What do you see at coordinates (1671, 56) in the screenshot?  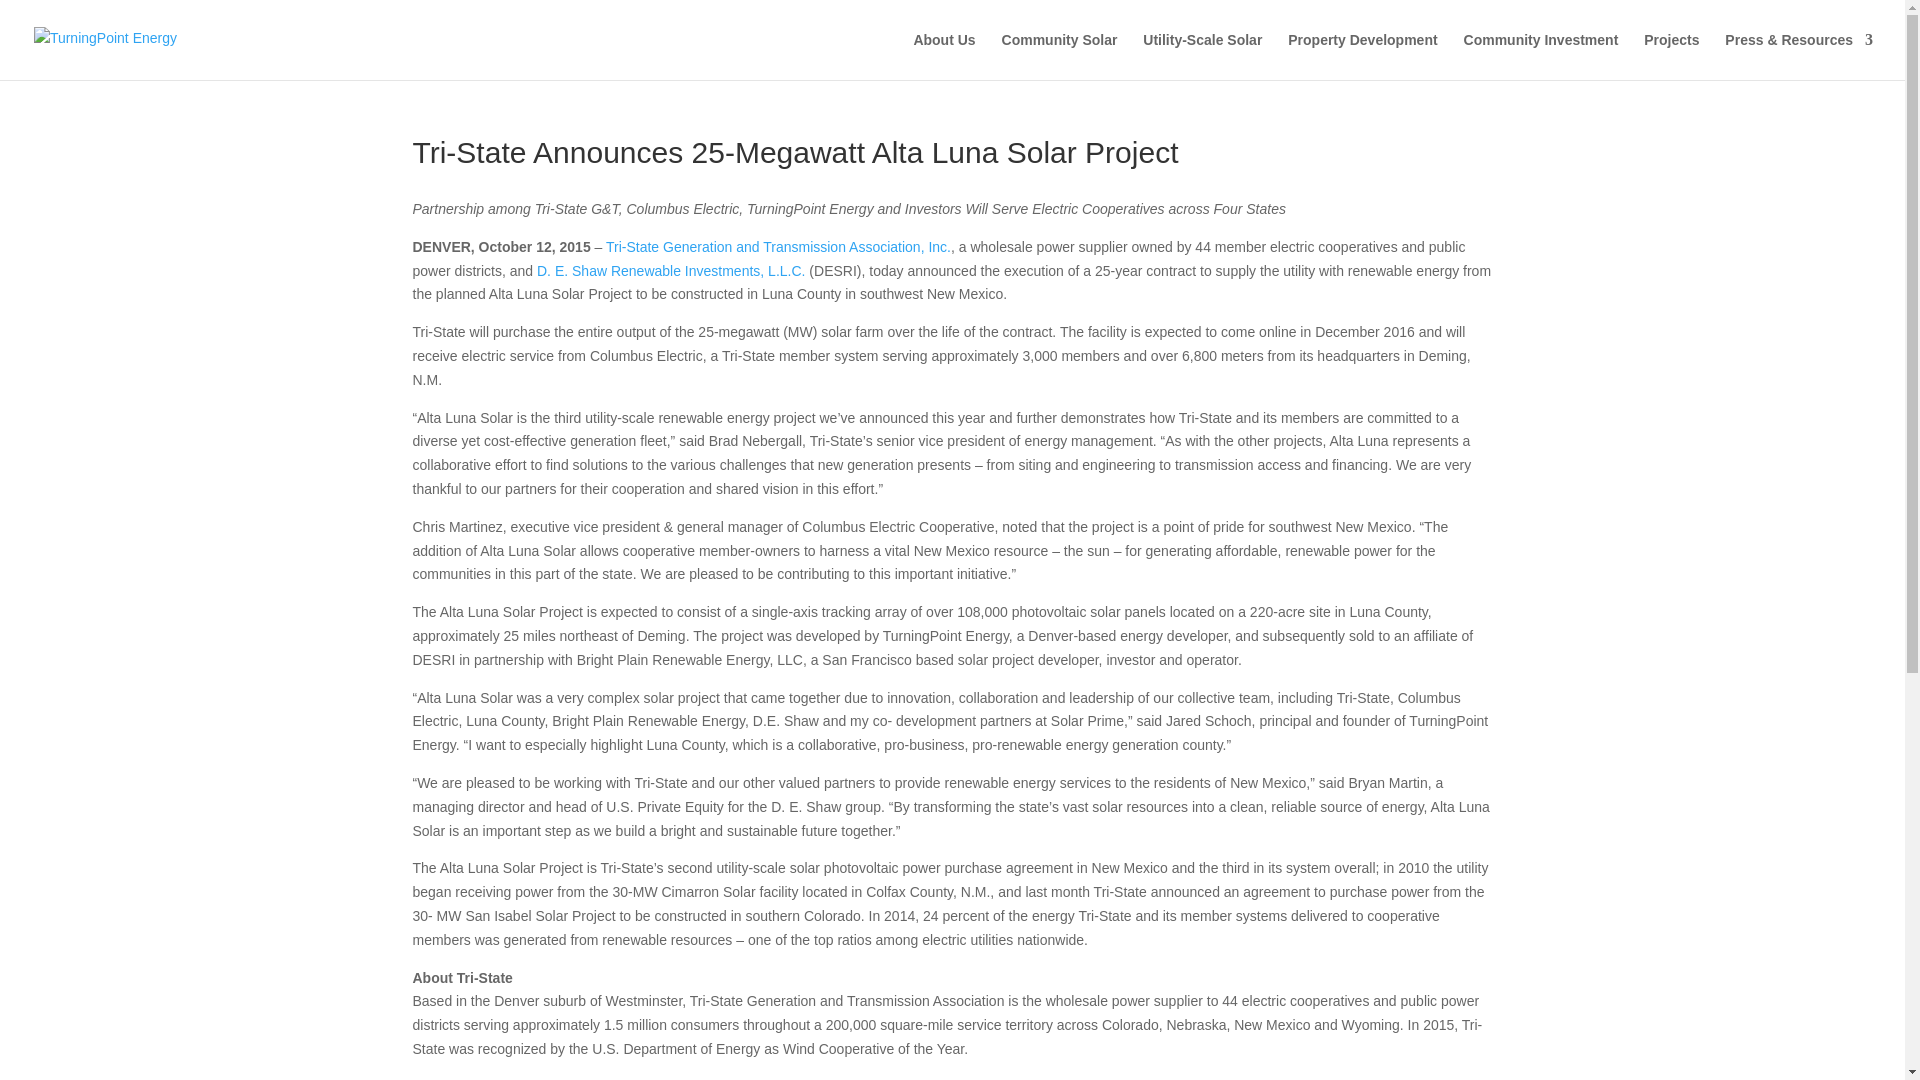 I see `Projects` at bounding box center [1671, 56].